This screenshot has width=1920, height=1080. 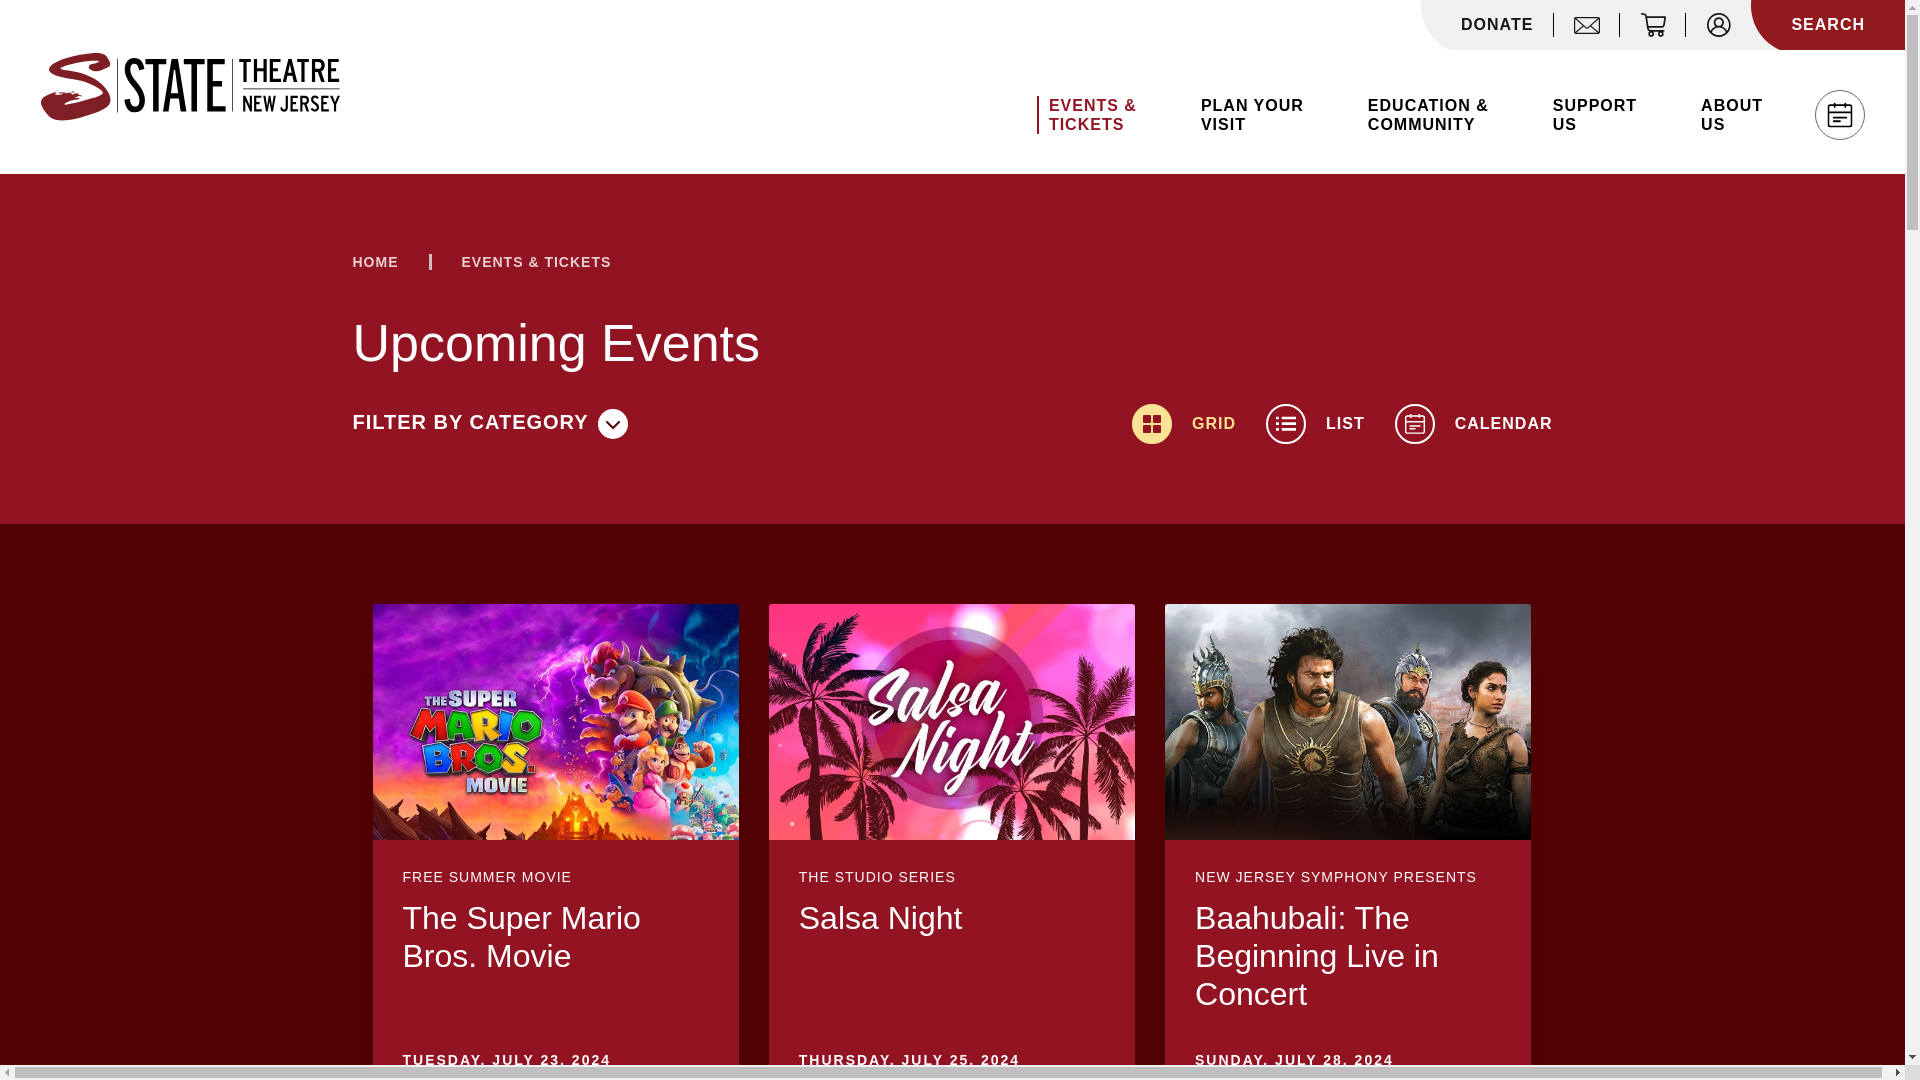 What do you see at coordinates (952, 918) in the screenshot?
I see `More Info` at bounding box center [952, 918].